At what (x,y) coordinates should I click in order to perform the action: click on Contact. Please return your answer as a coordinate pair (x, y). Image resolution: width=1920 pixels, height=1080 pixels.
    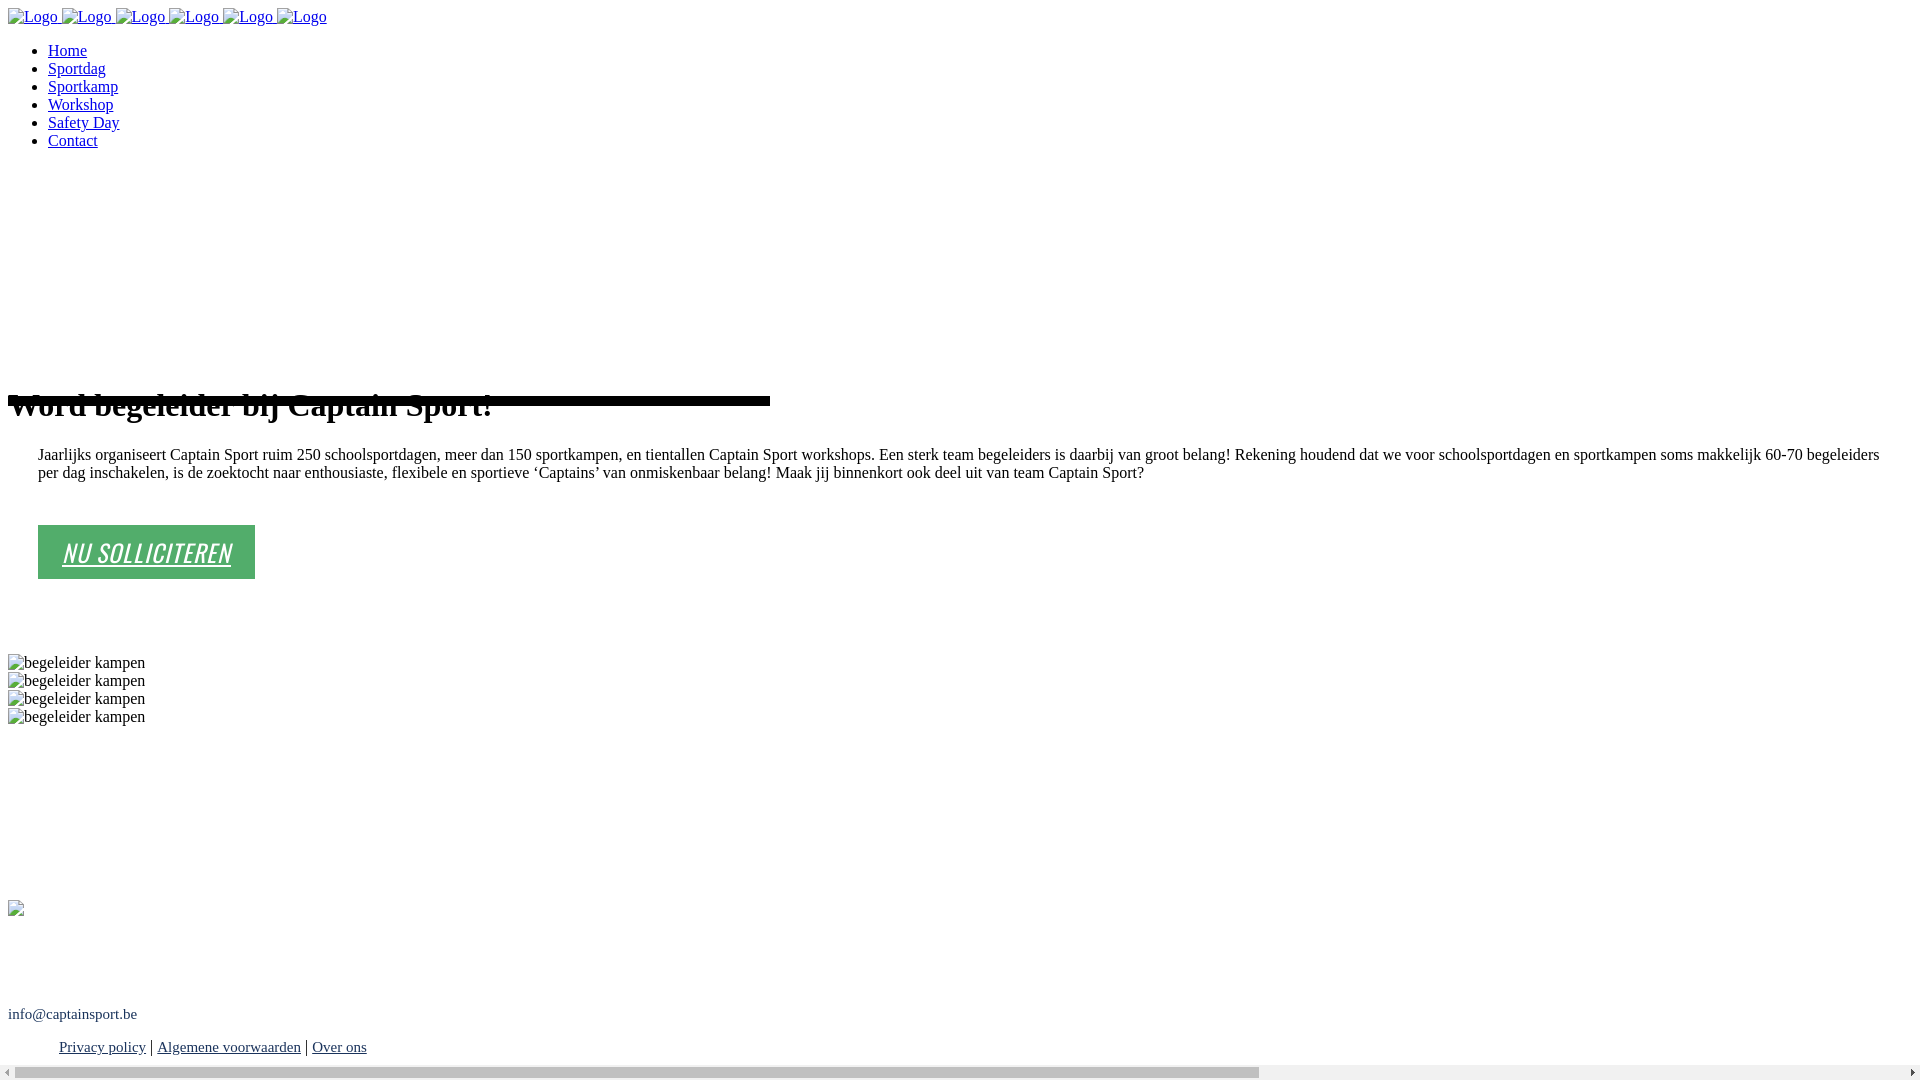
    Looking at the image, I should click on (73, 140).